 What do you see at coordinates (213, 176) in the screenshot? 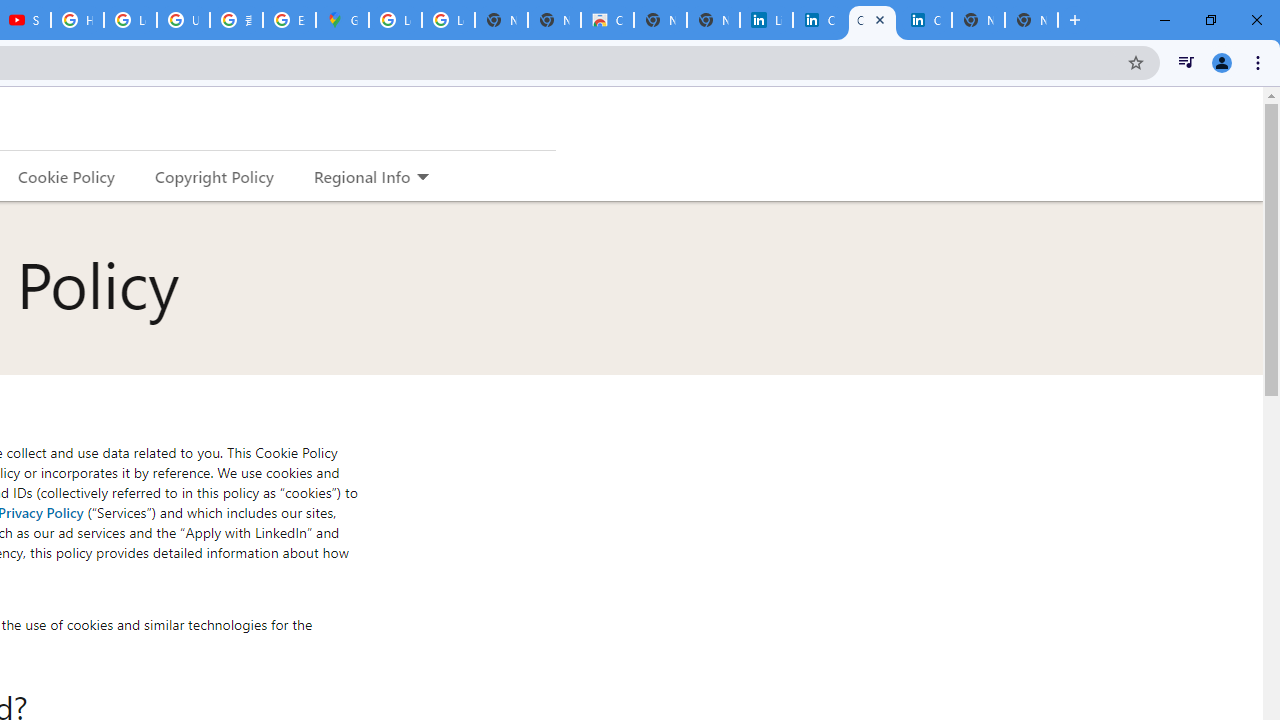
I see `Copyright Policy` at bounding box center [213, 176].